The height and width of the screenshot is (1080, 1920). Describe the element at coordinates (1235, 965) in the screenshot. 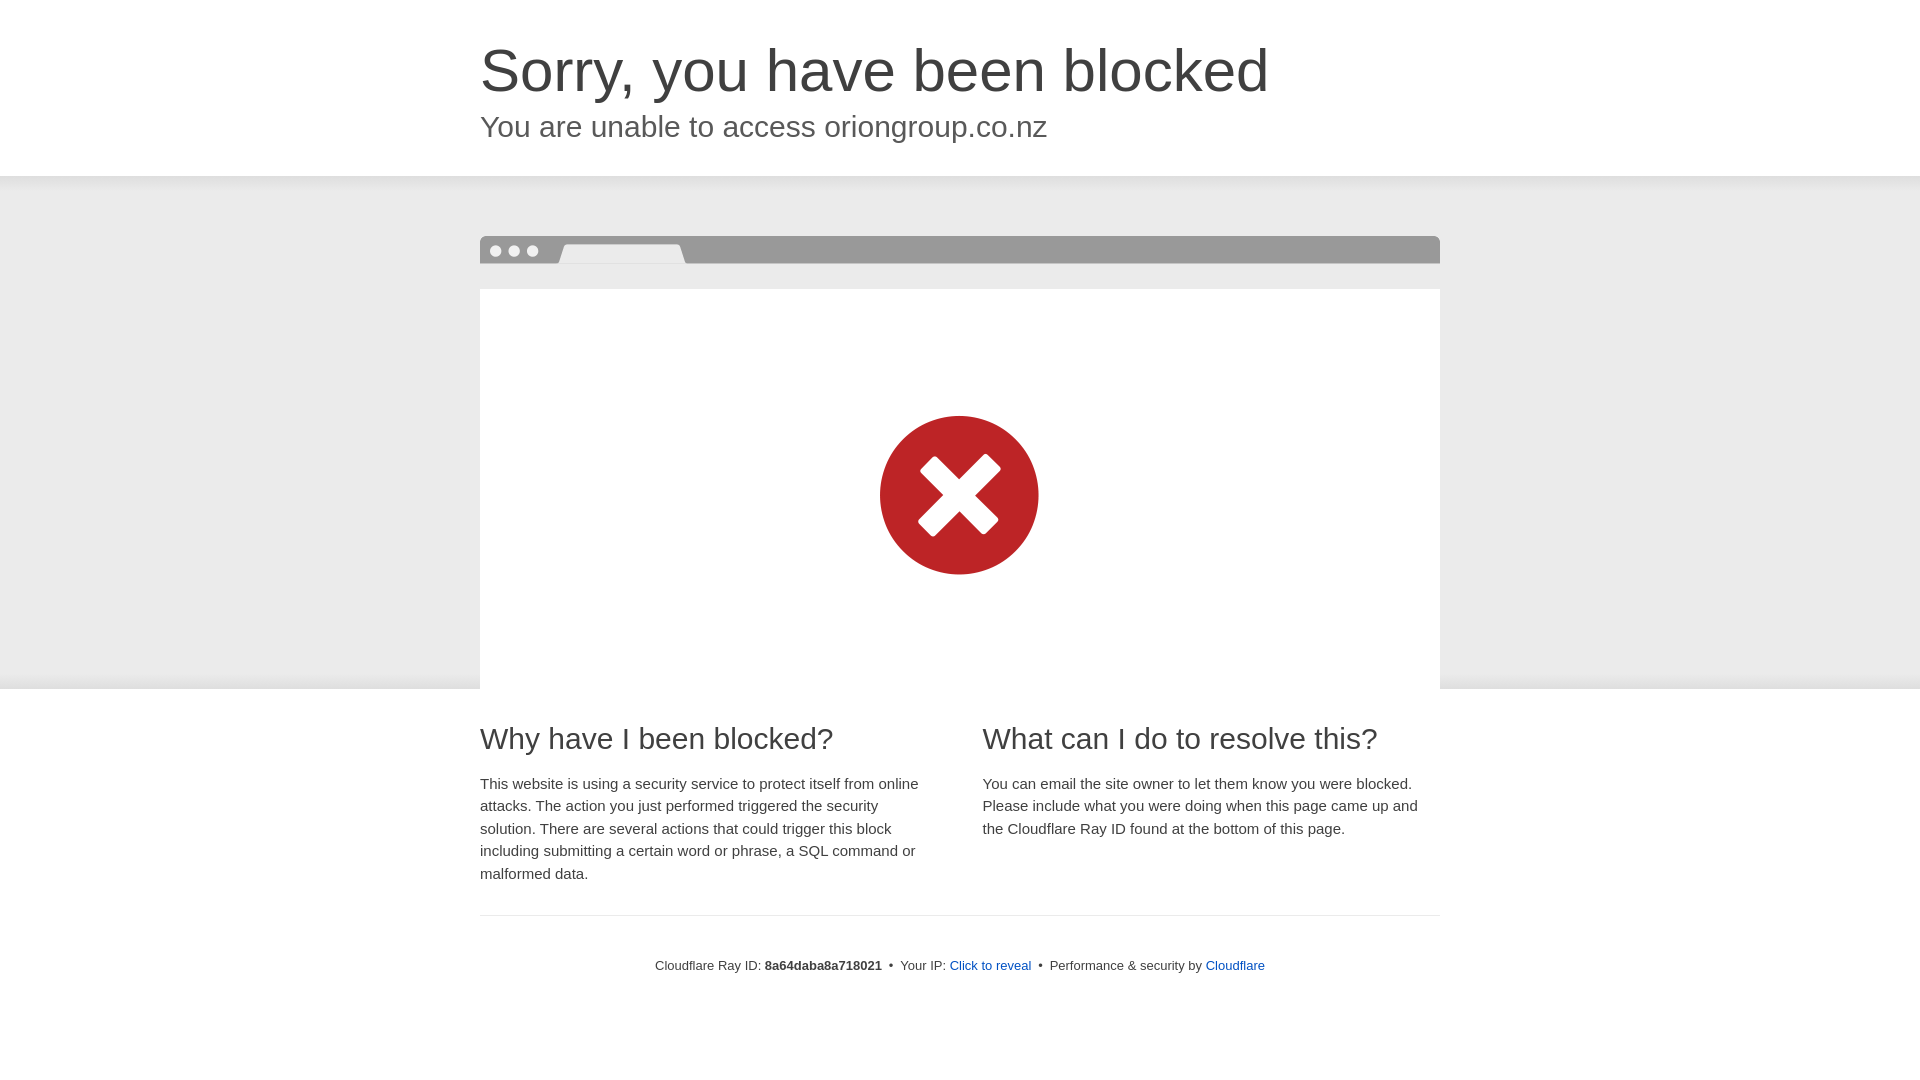

I see `Cloudflare` at that location.